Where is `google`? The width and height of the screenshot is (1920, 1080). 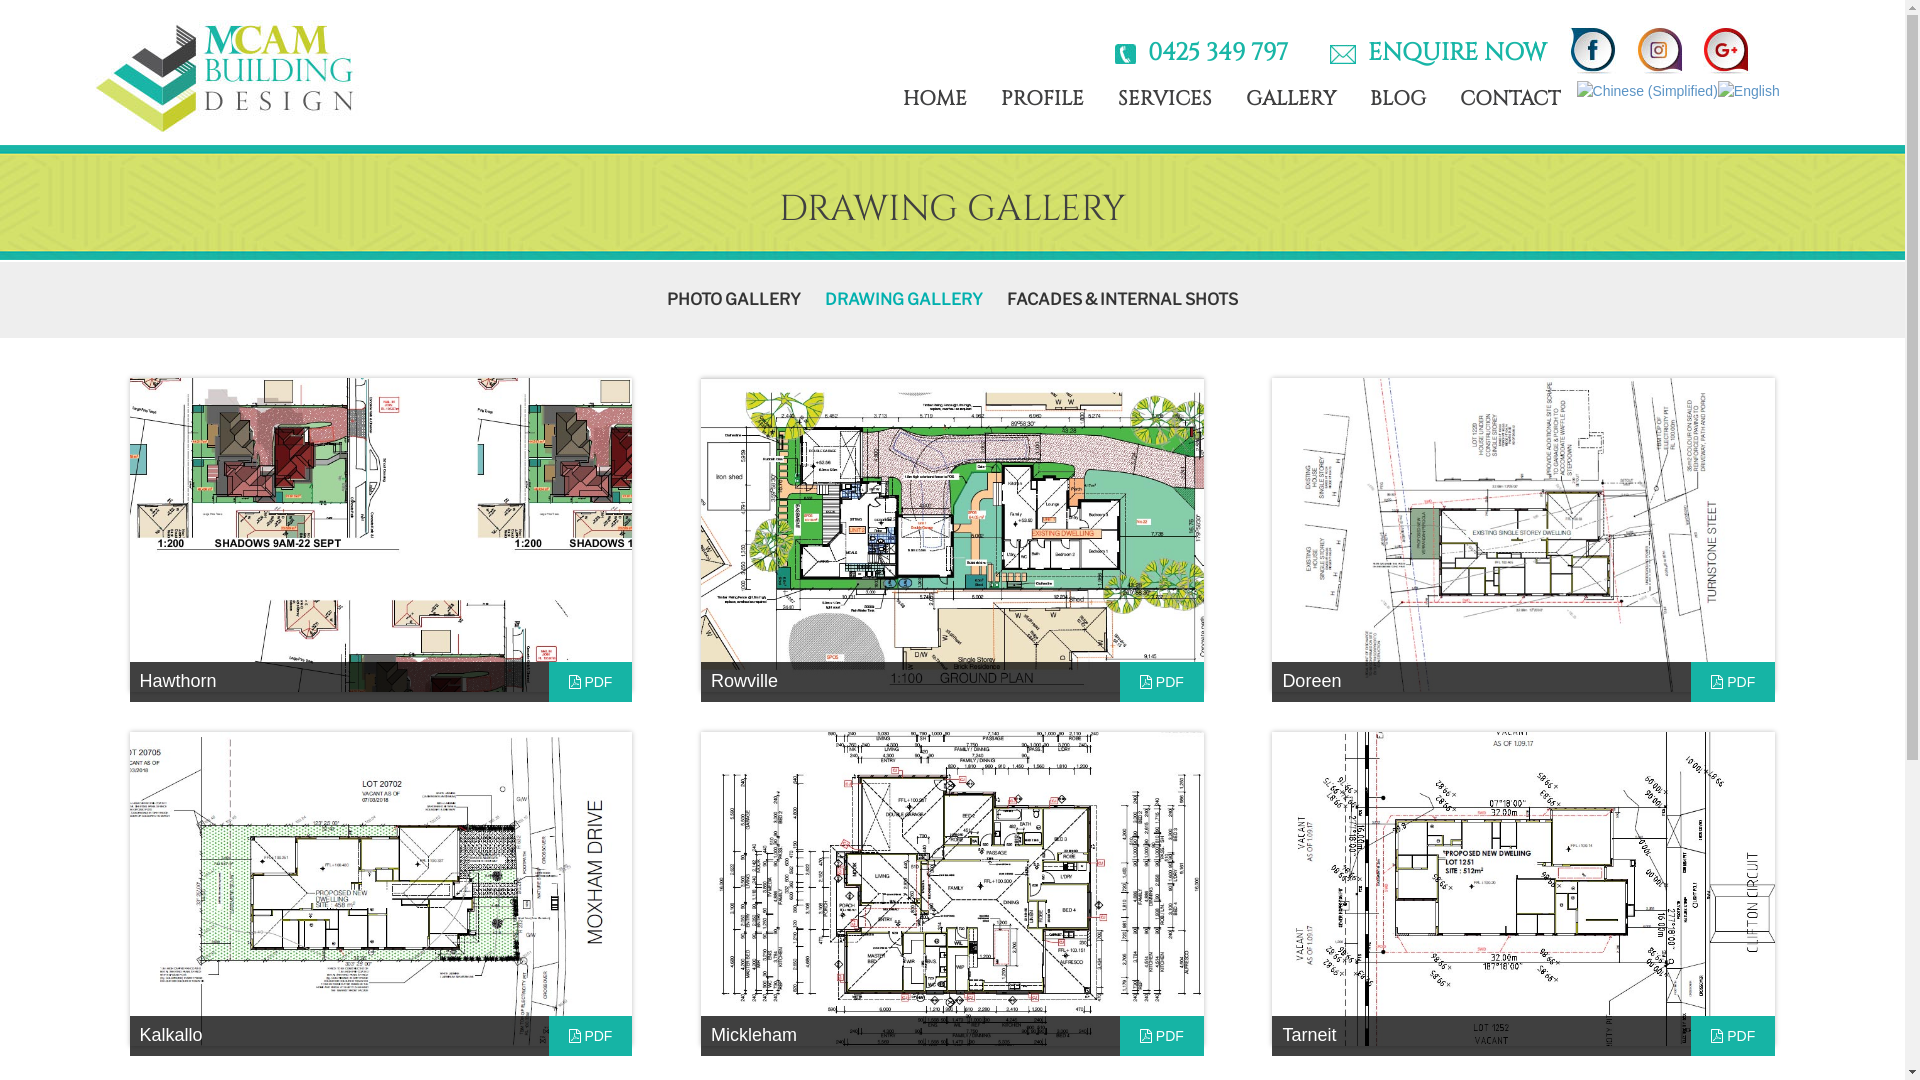 google is located at coordinates (1778, 37).